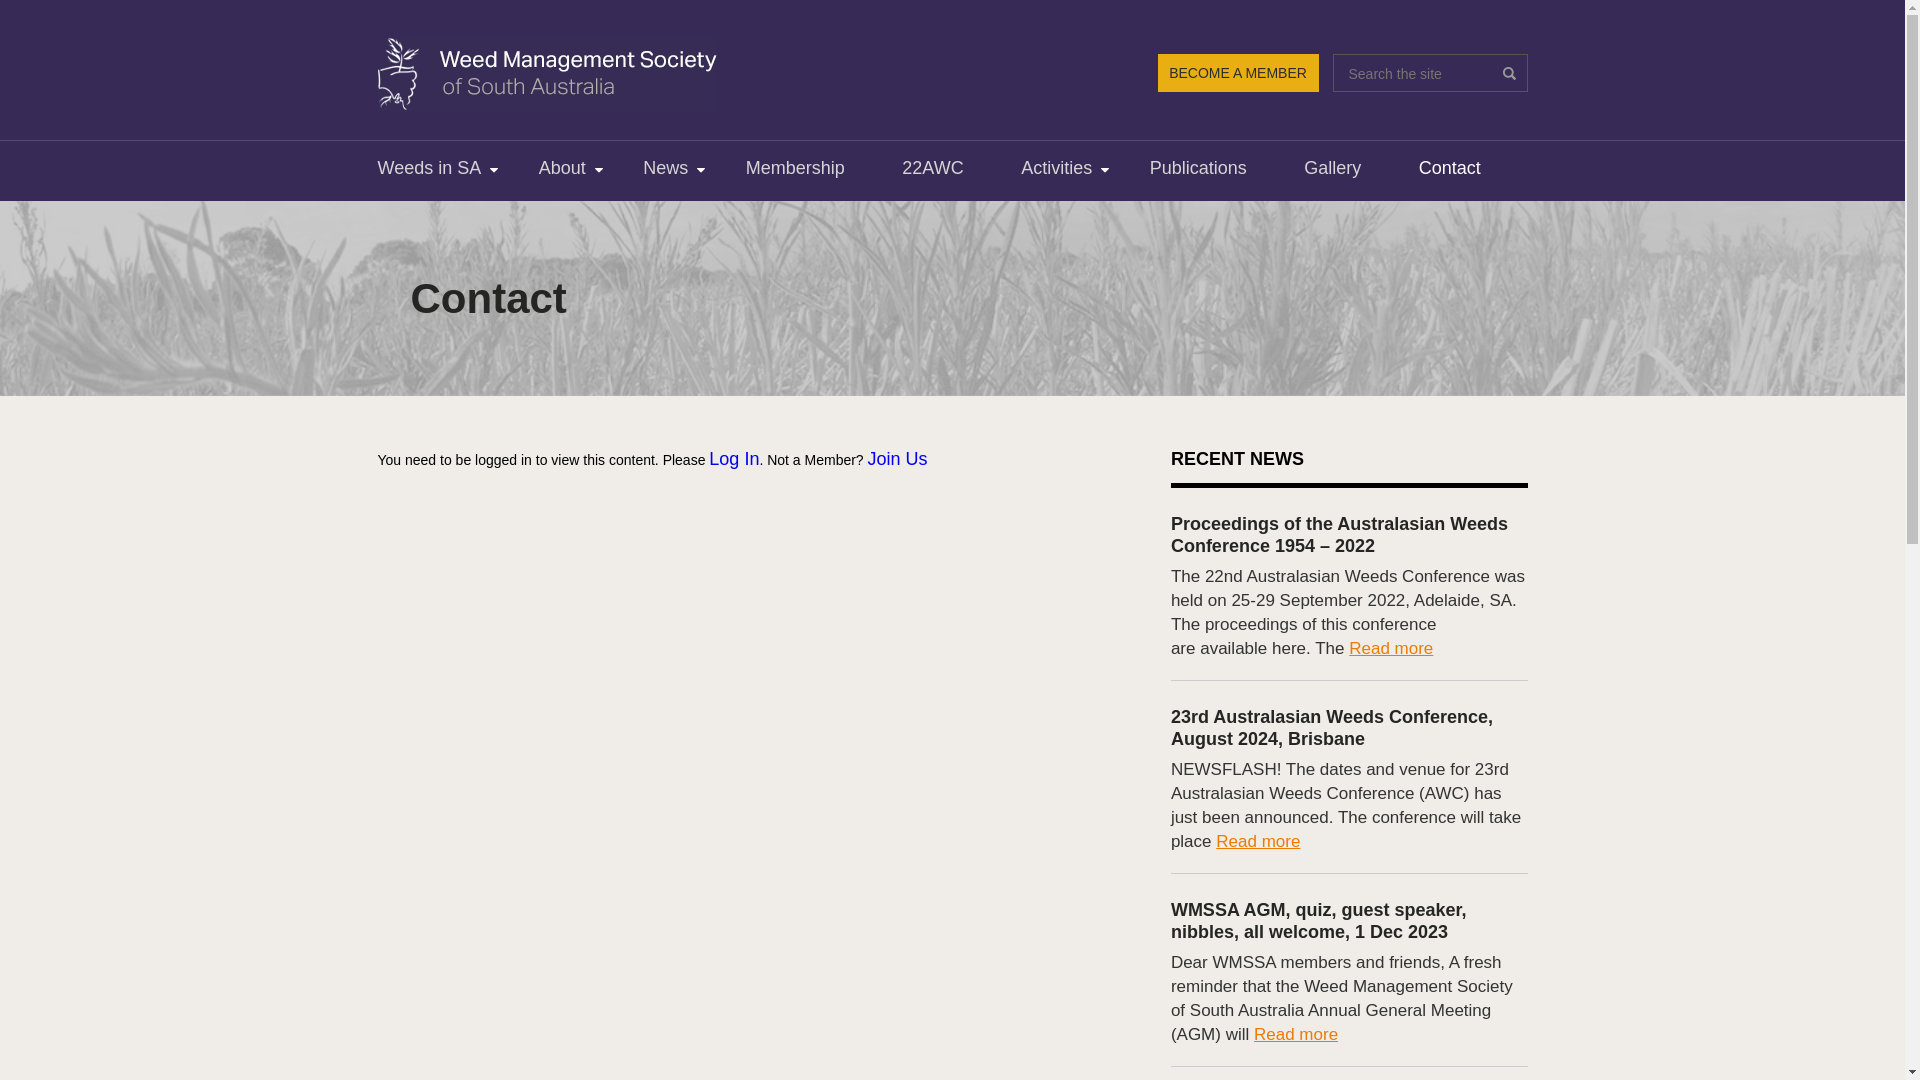 The height and width of the screenshot is (1080, 1920). Describe the element at coordinates (796, 168) in the screenshot. I see `Membership` at that location.